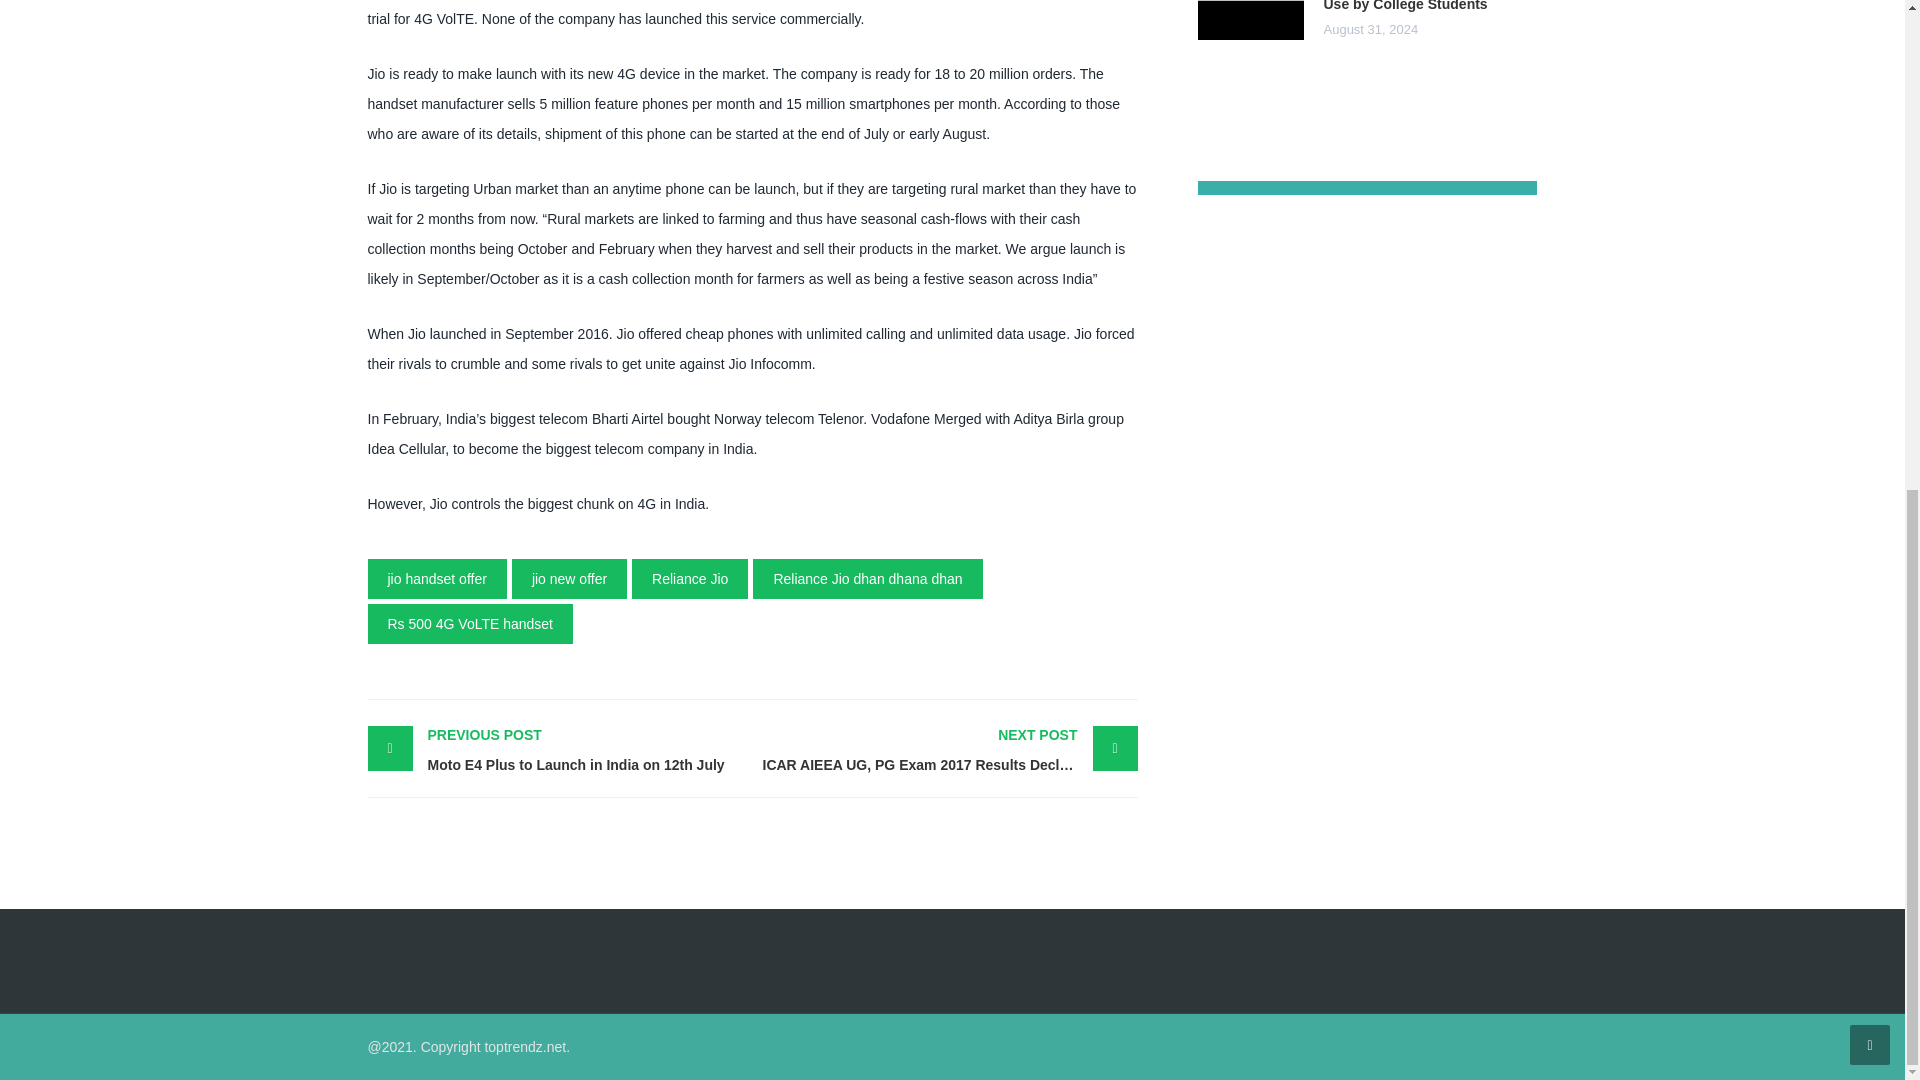 The image size is (1920, 1080). What do you see at coordinates (866, 579) in the screenshot?
I see `Rs 500 4G VoLTE handset` at bounding box center [866, 579].